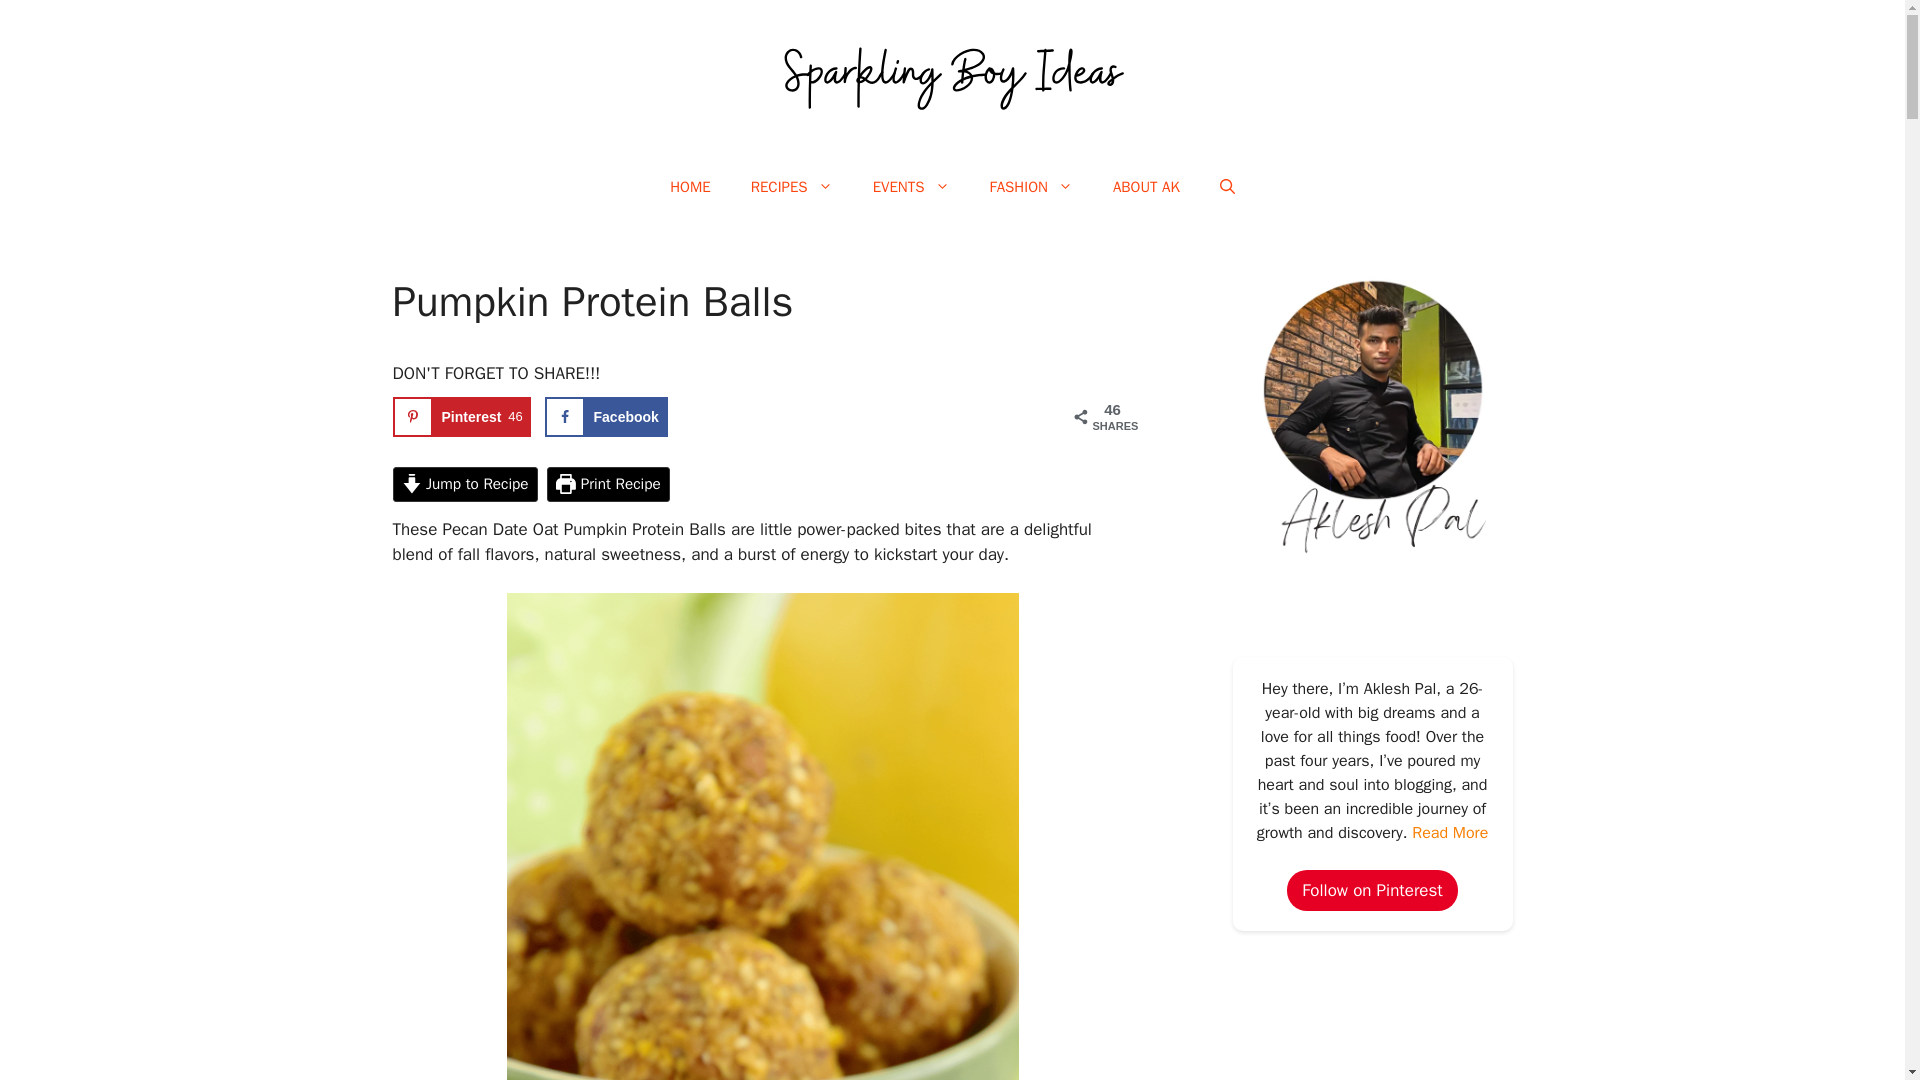 This screenshot has height=1080, width=1920. I want to click on FASHION, so click(461, 417).